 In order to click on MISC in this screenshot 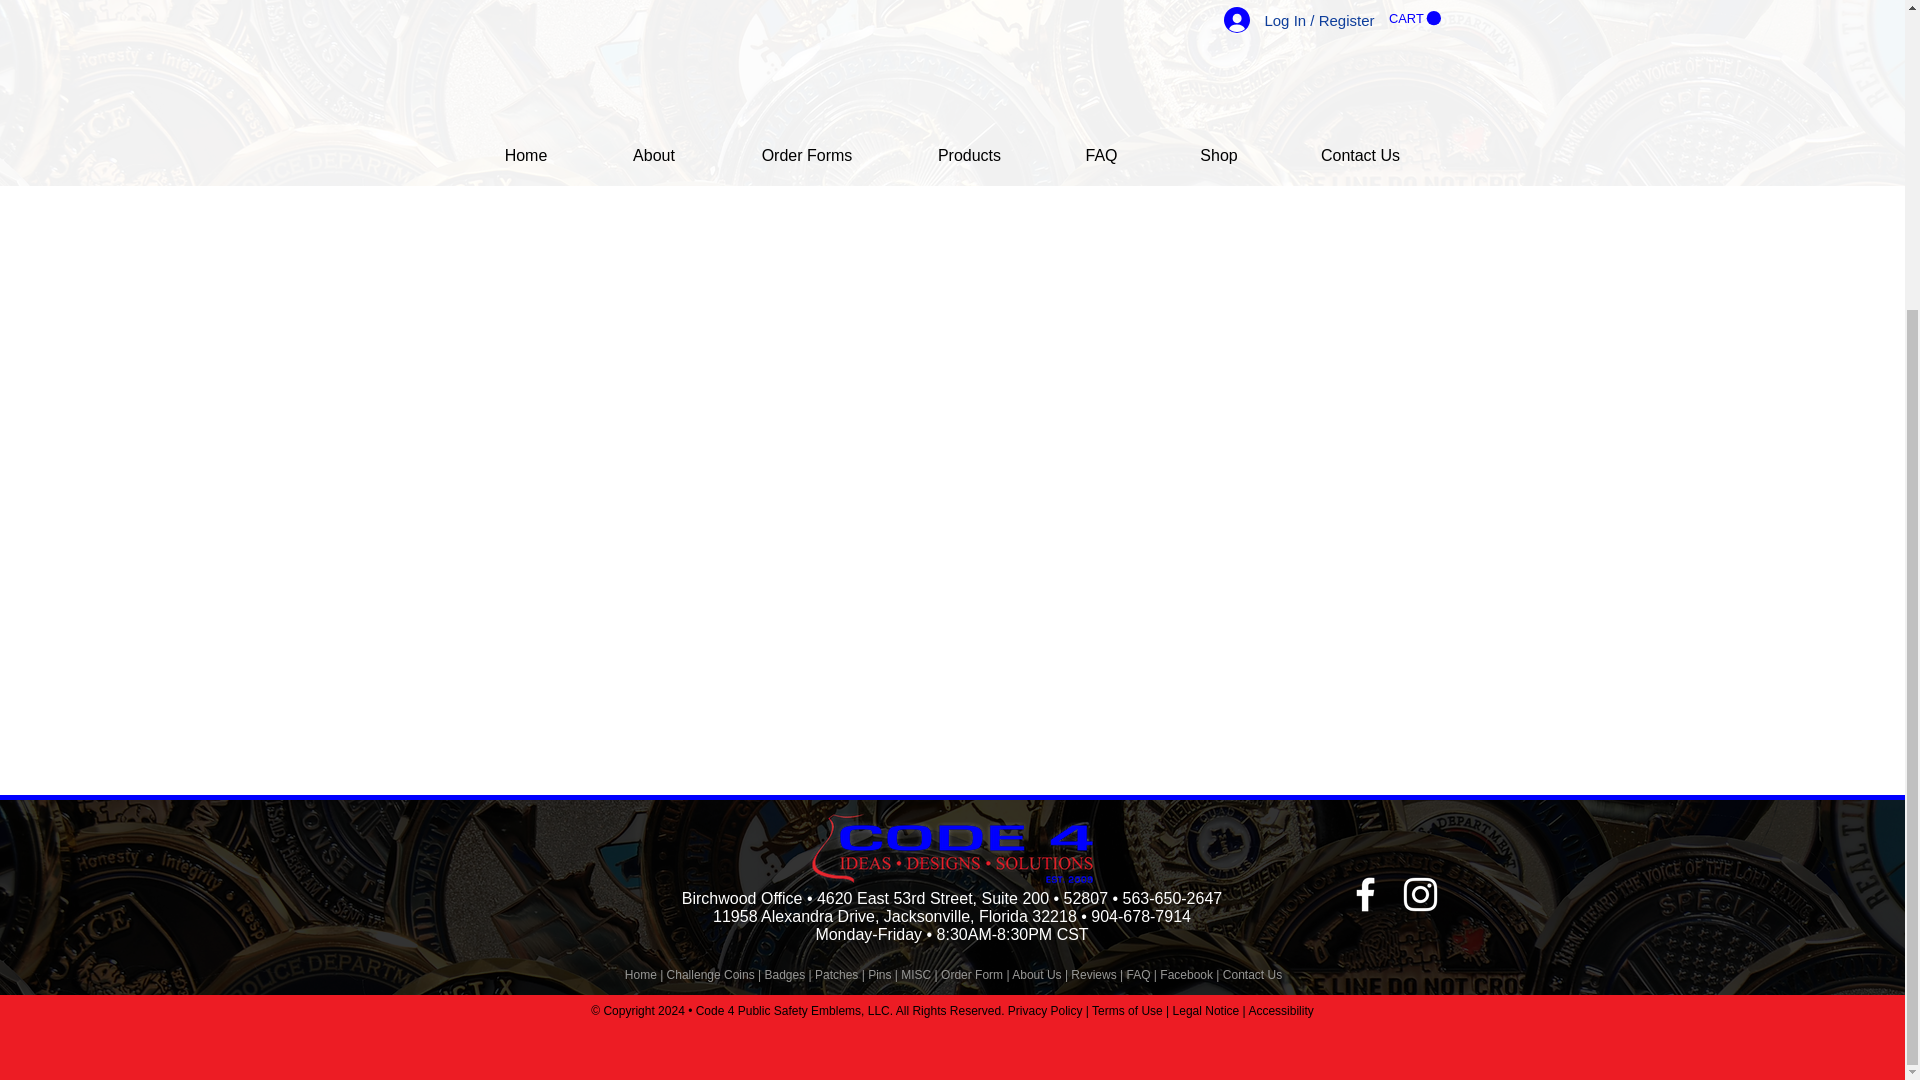, I will do `click(916, 974)`.